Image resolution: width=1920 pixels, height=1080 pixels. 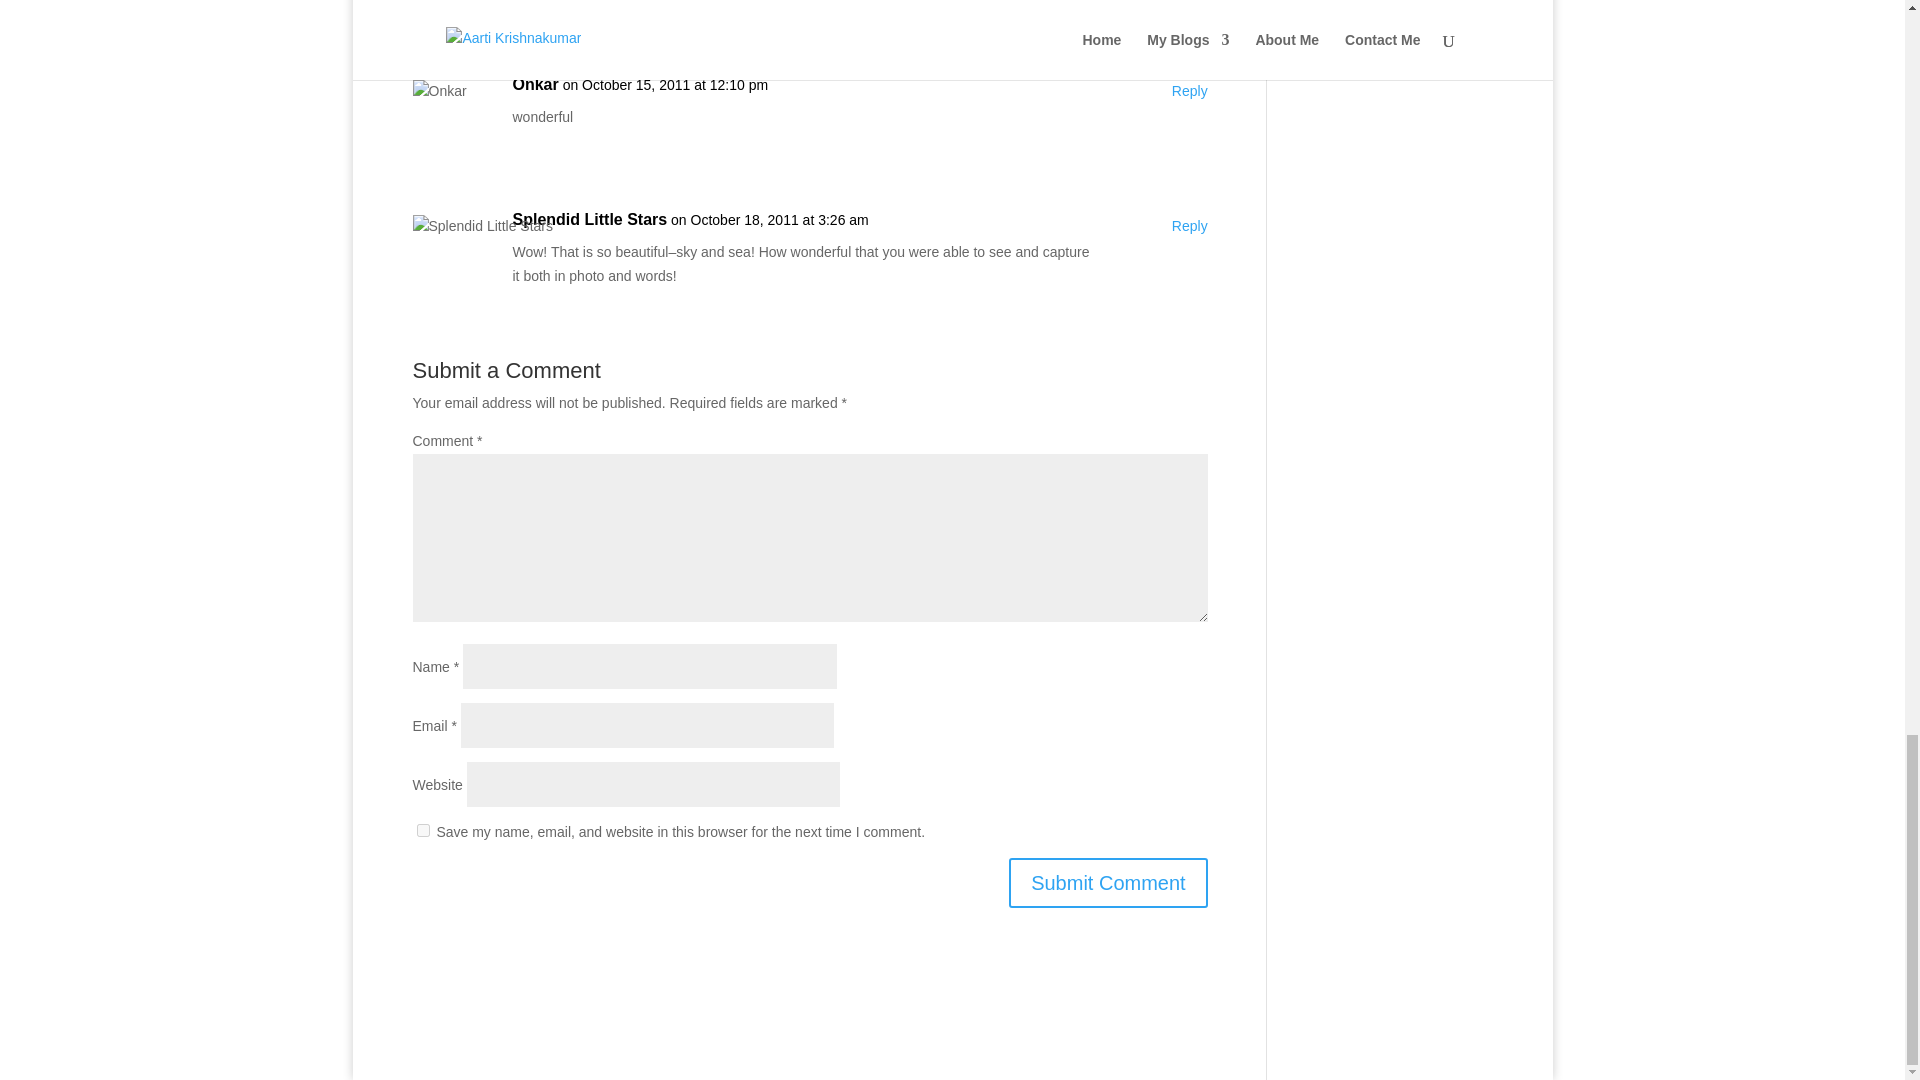 What do you see at coordinates (1108, 882) in the screenshot?
I see `Submit Comment` at bounding box center [1108, 882].